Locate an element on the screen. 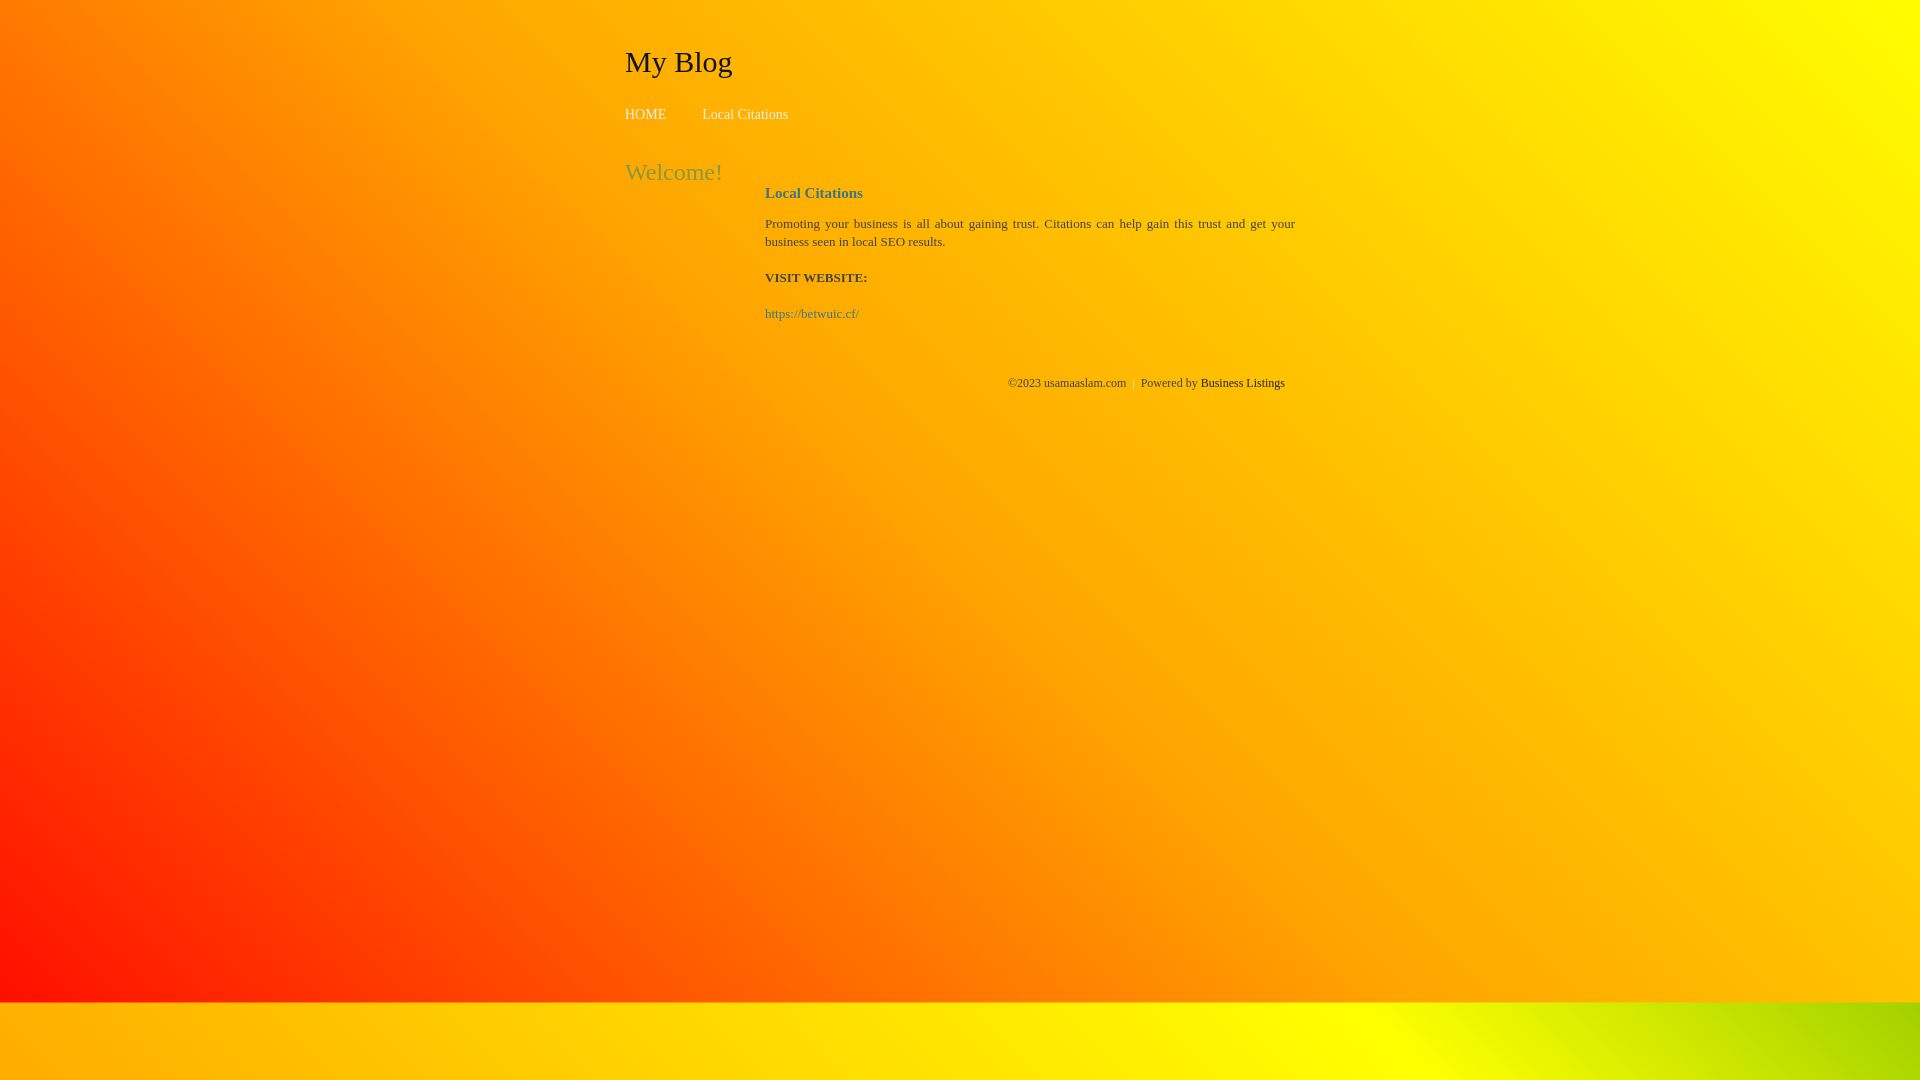 This screenshot has width=1920, height=1080. Local Citations is located at coordinates (745, 114).